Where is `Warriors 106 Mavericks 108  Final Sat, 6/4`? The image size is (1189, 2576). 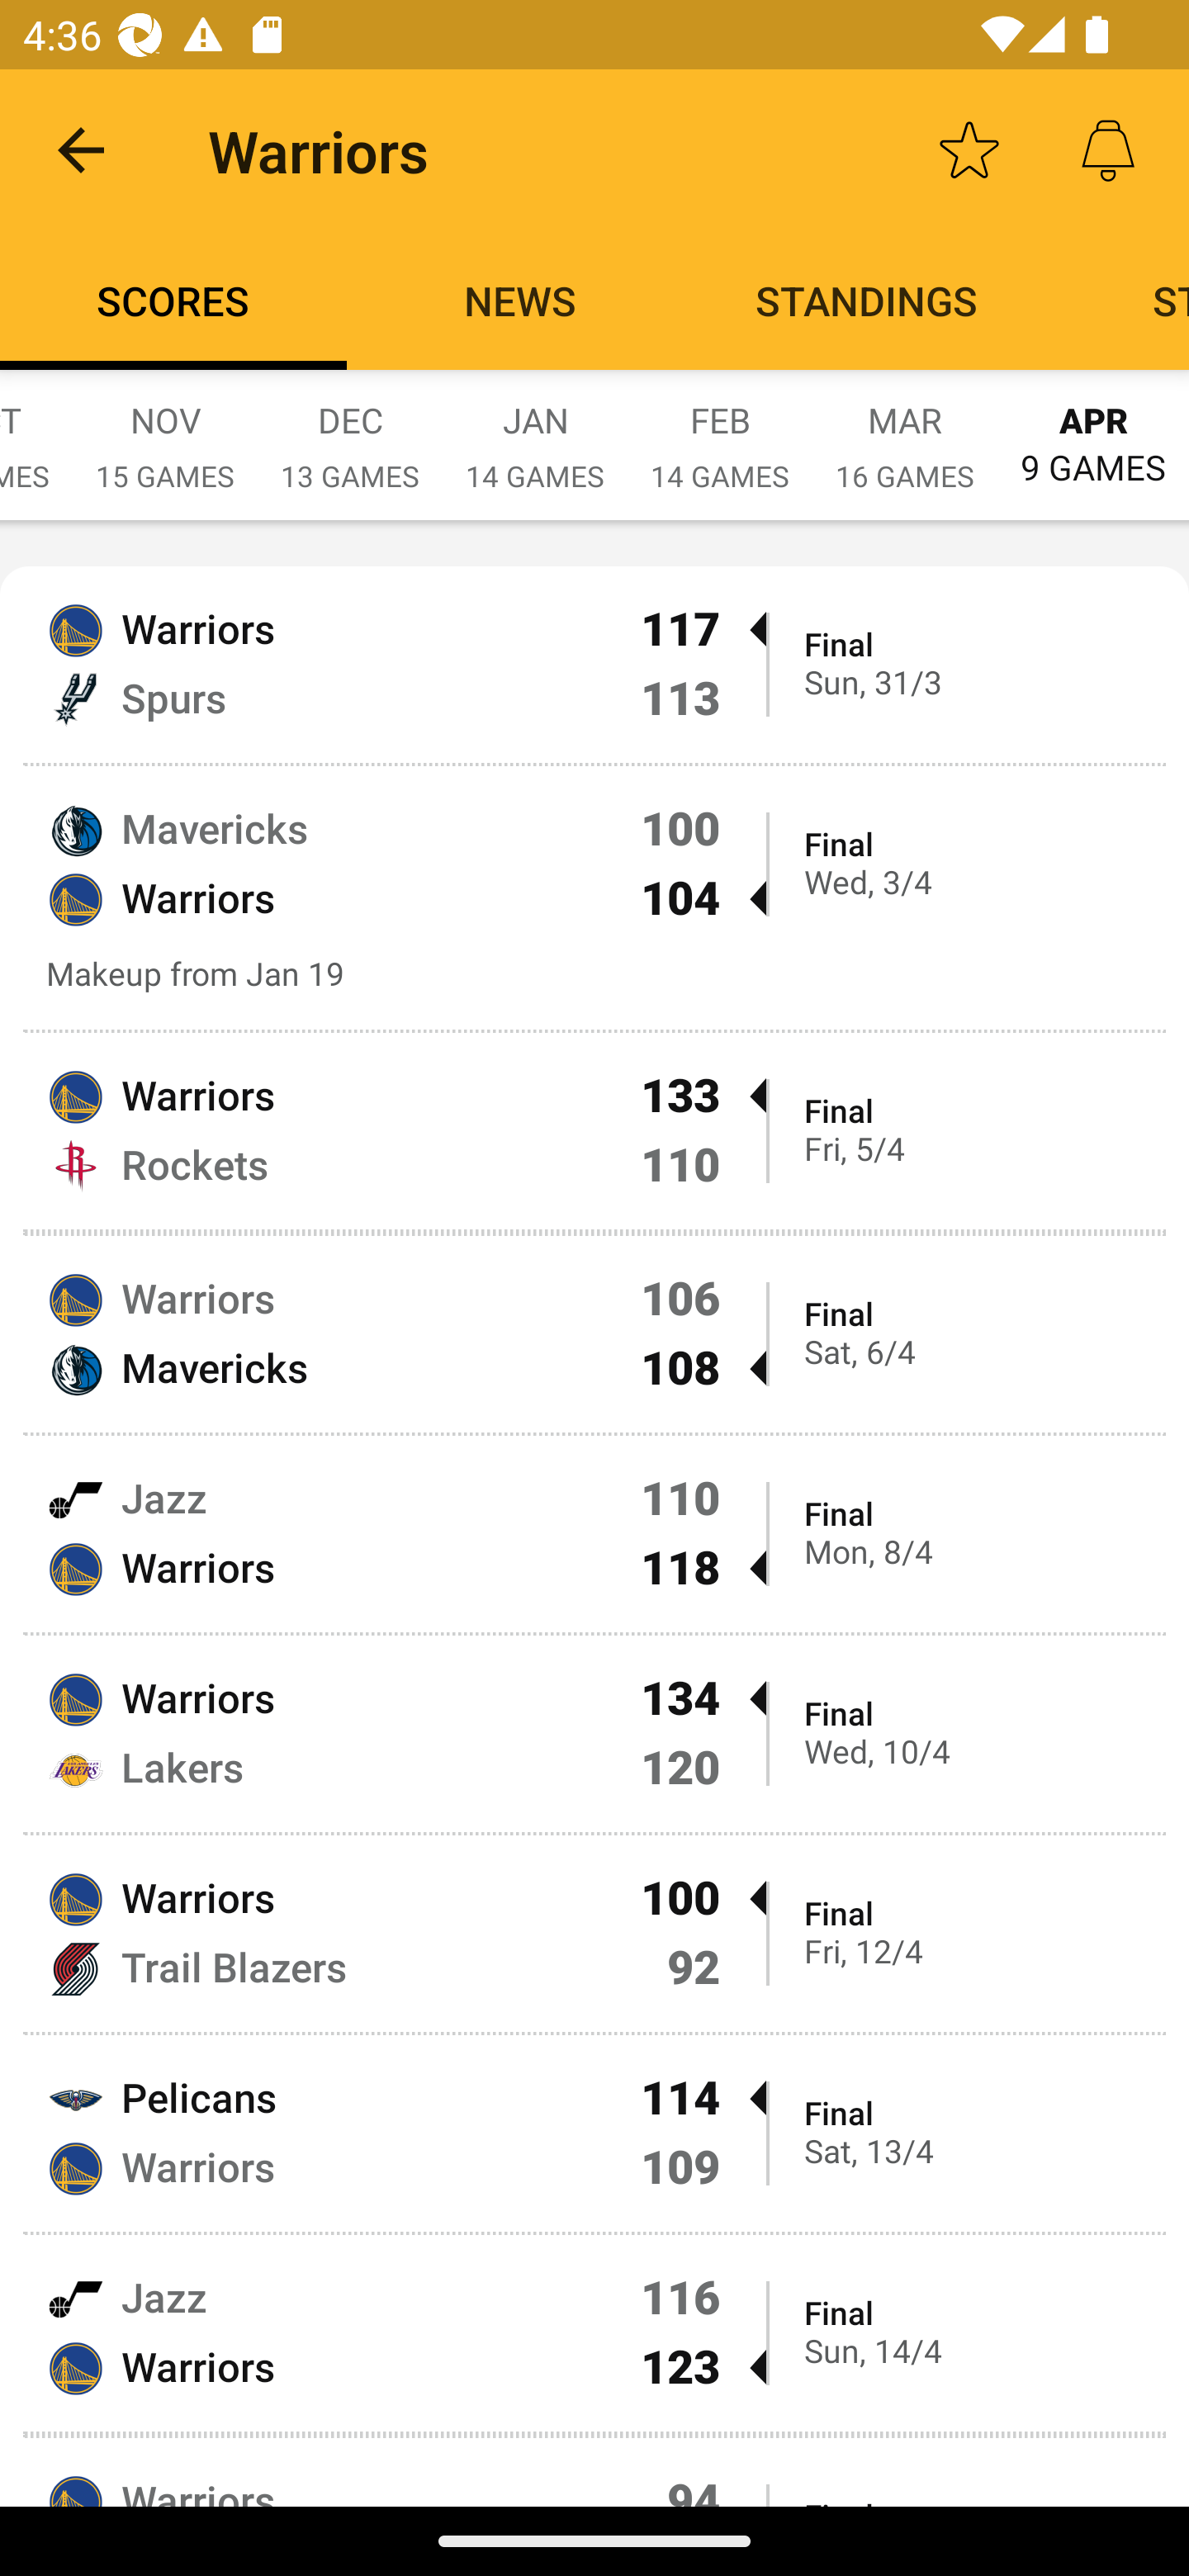
Warriors 106 Mavericks 108  Final Sat, 6/4 is located at coordinates (594, 1334).